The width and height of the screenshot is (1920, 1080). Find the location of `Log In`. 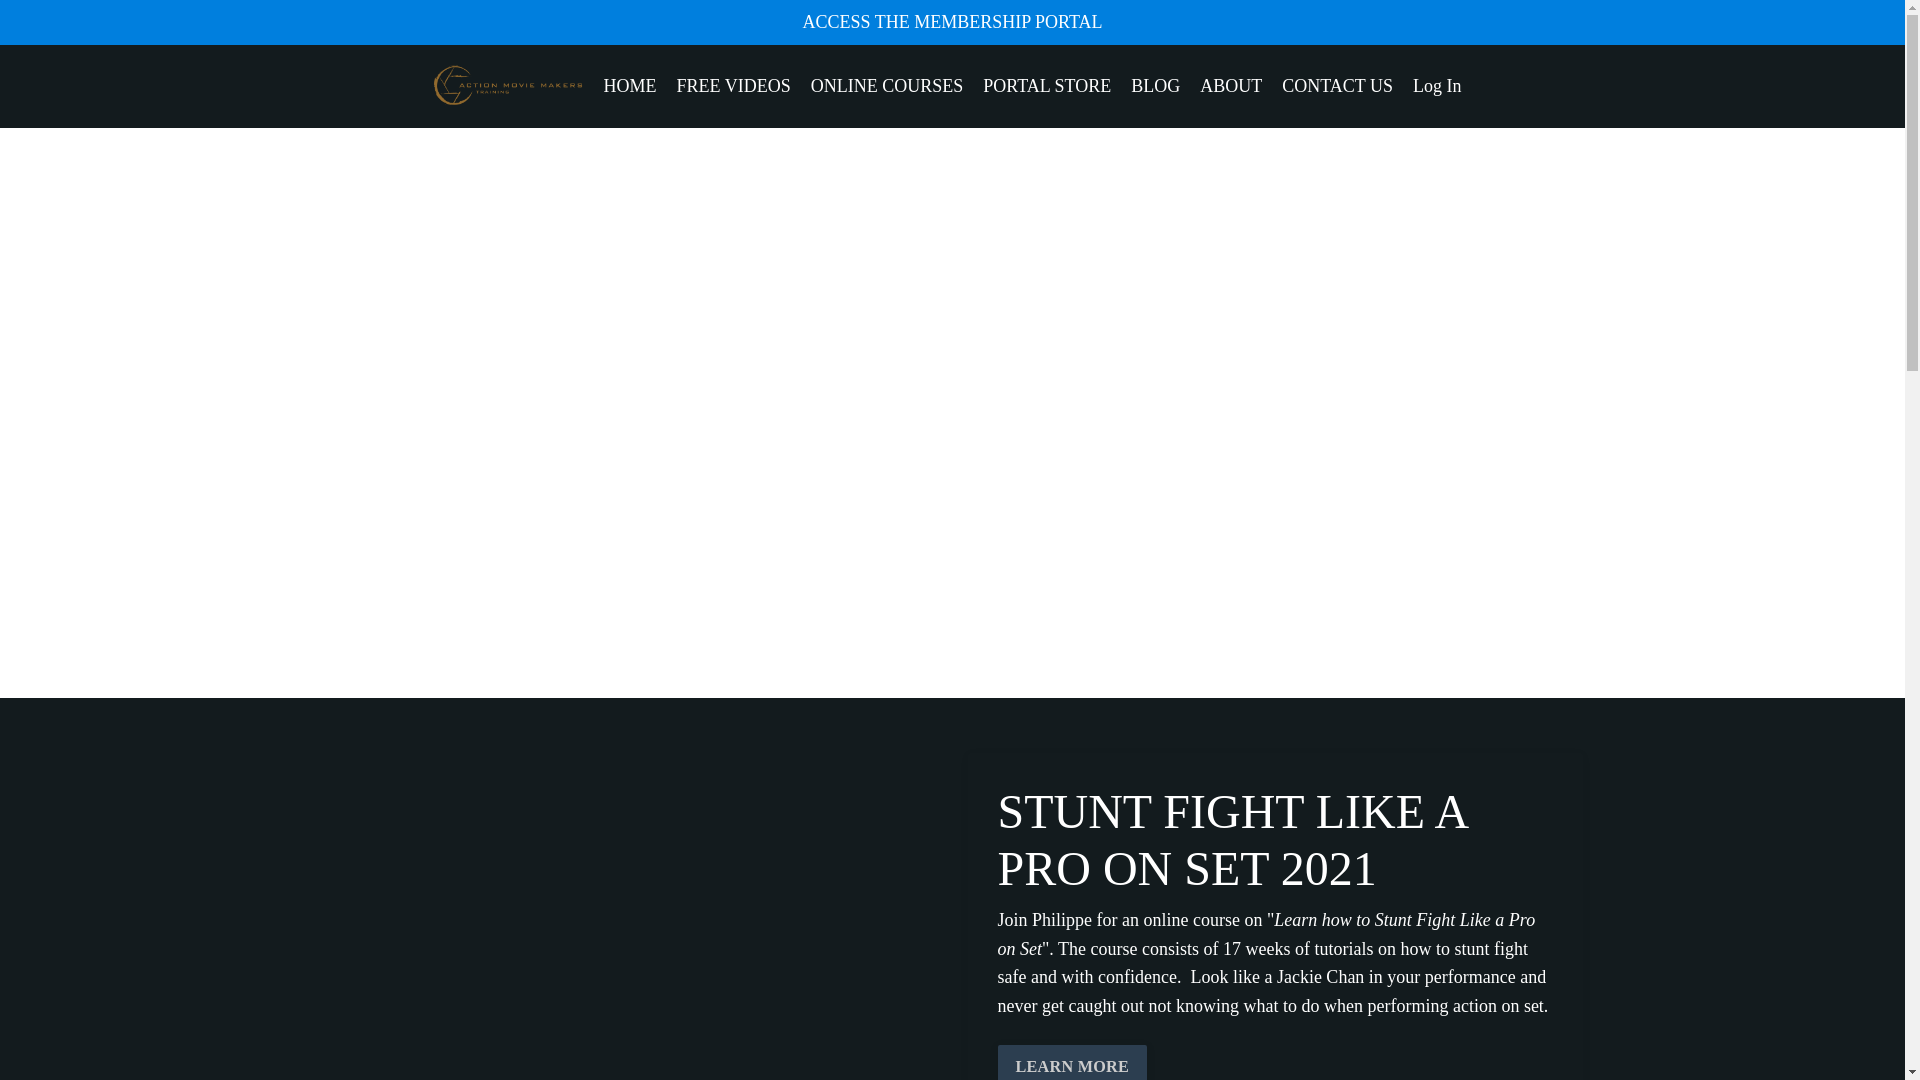

Log In is located at coordinates (1437, 86).